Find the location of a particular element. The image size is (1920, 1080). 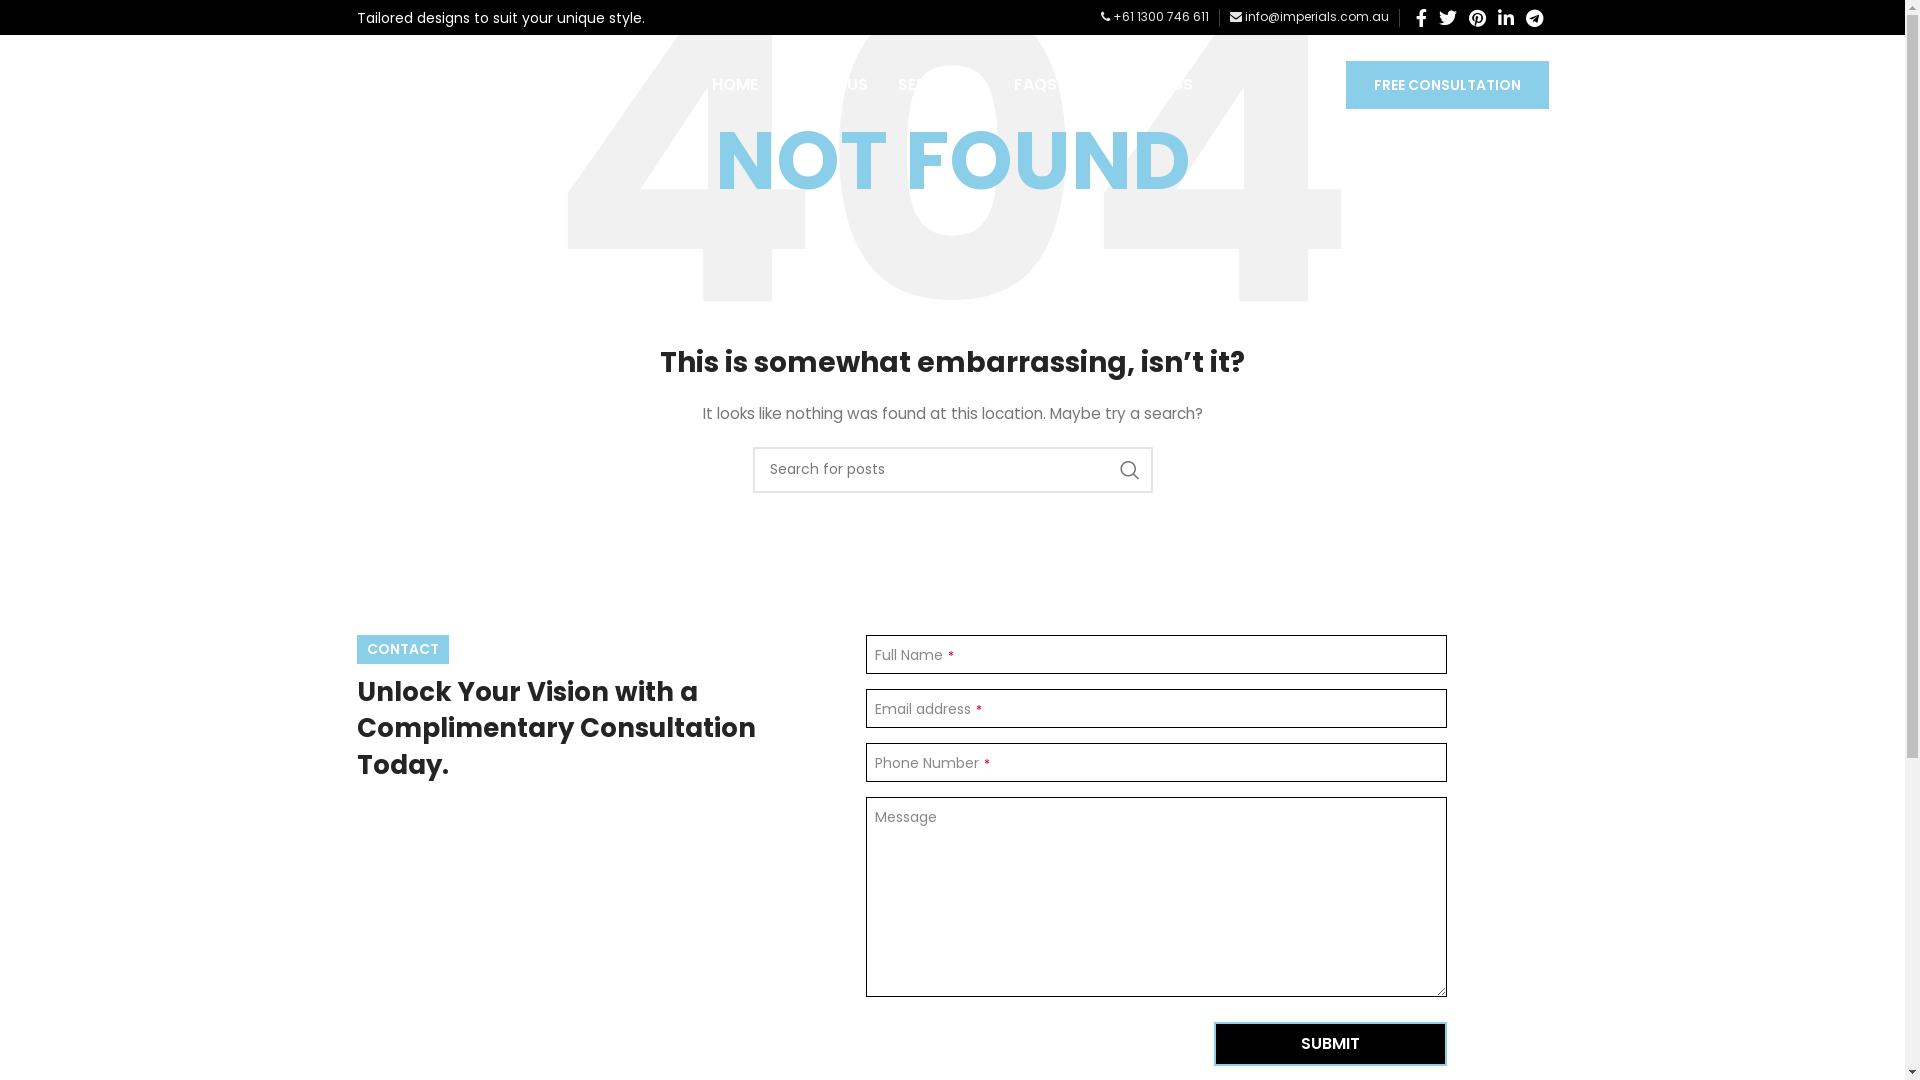

ABOUT US is located at coordinates (828, 85).